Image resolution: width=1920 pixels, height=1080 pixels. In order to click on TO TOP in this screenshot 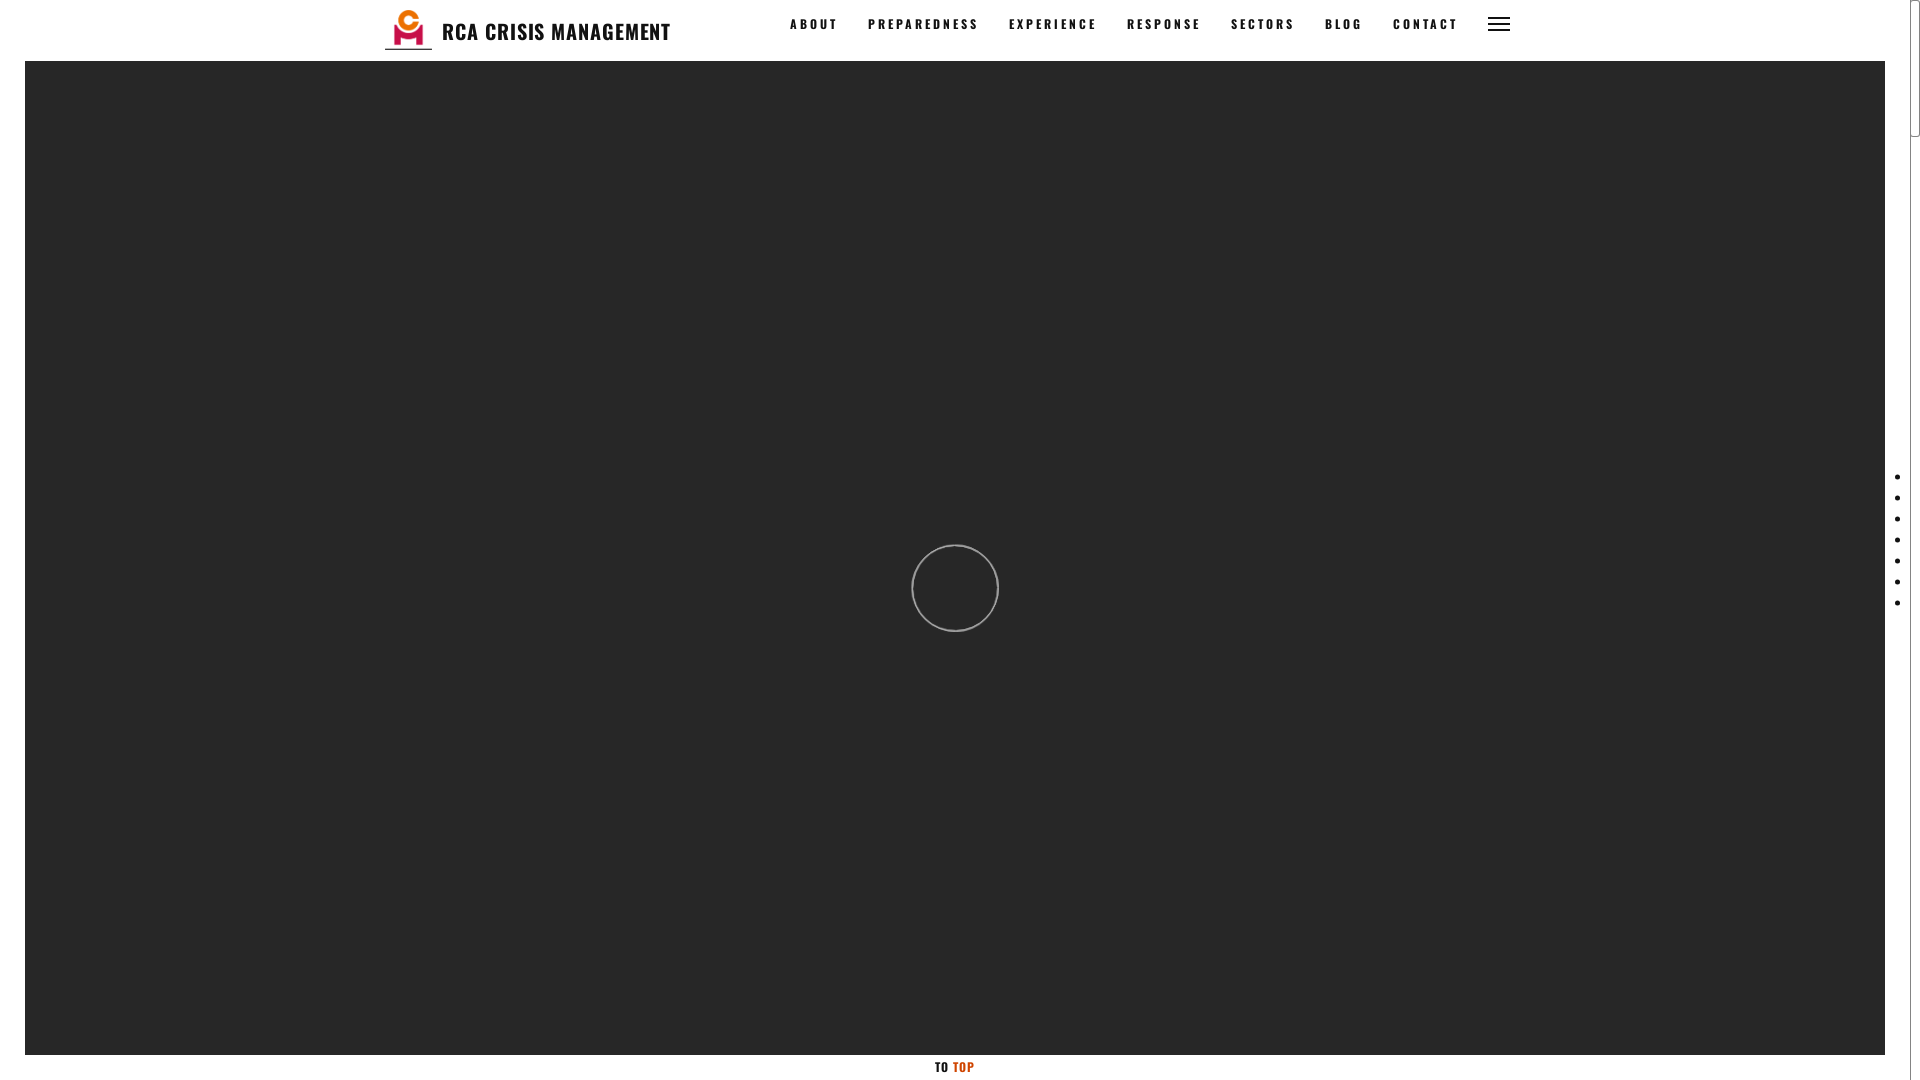, I will do `click(955, 1066)`.